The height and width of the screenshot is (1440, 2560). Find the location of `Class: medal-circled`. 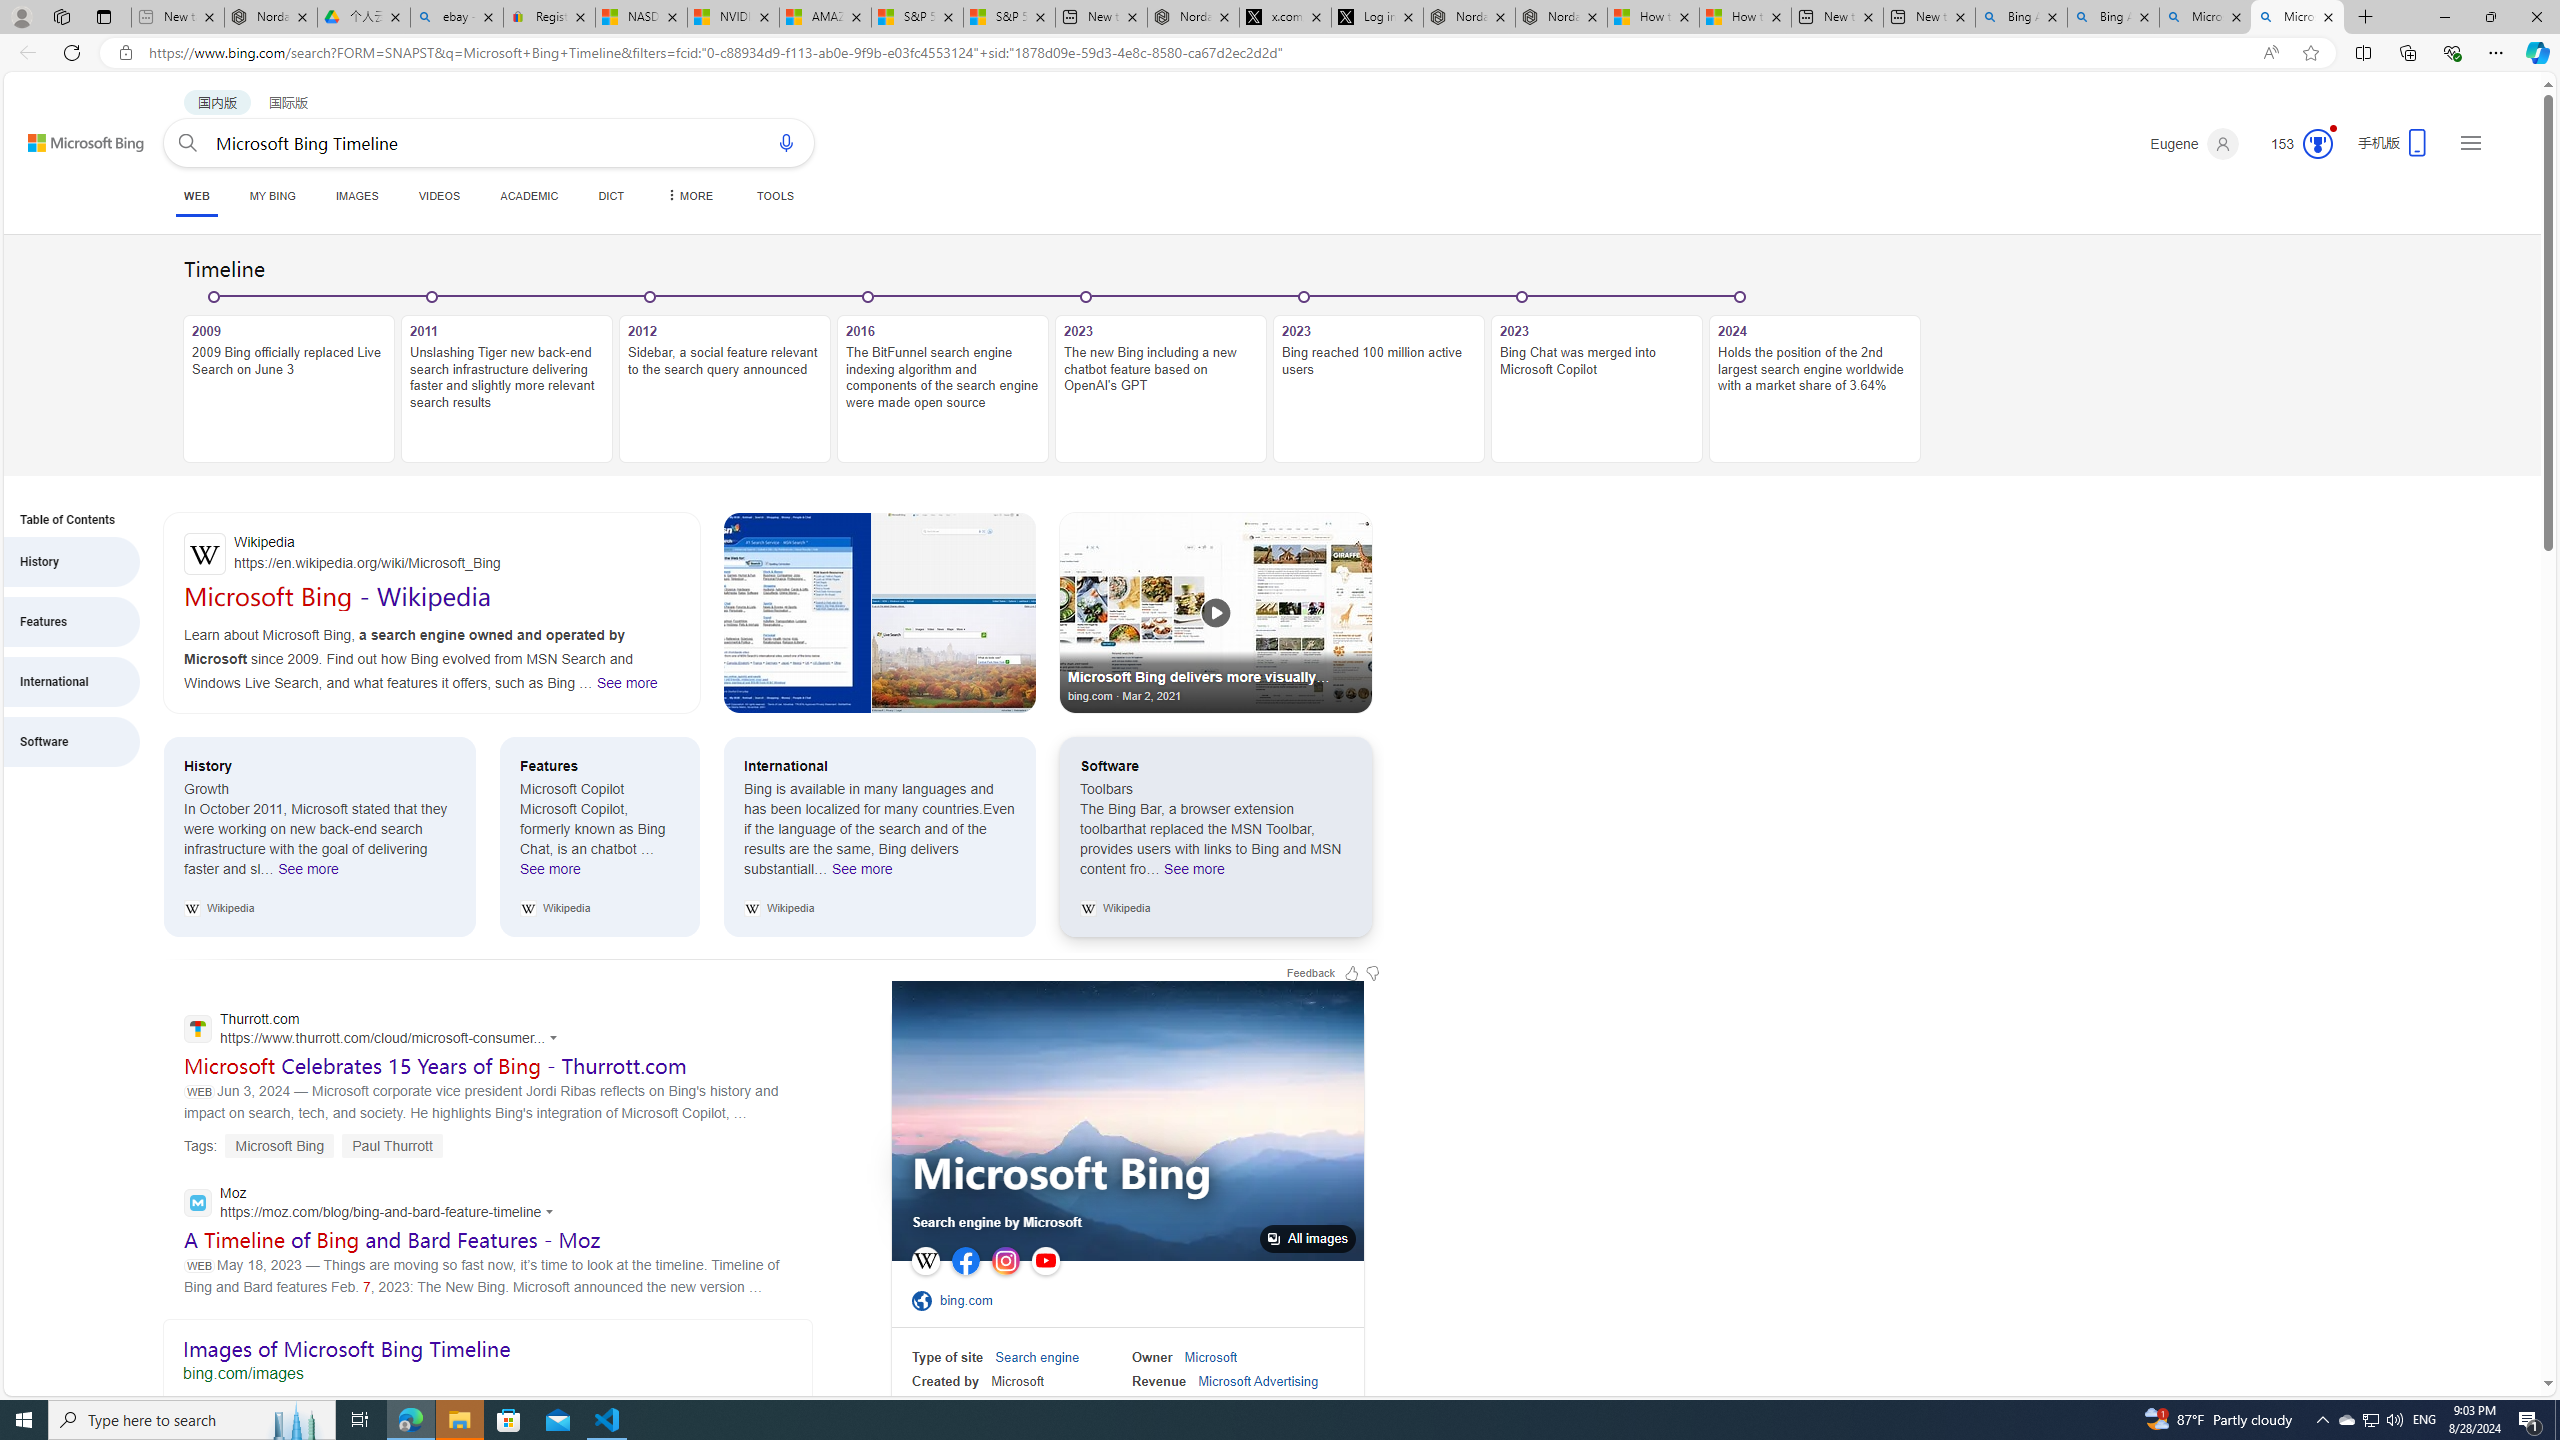

Class: medal-circled is located at coordinates (2318, 144).